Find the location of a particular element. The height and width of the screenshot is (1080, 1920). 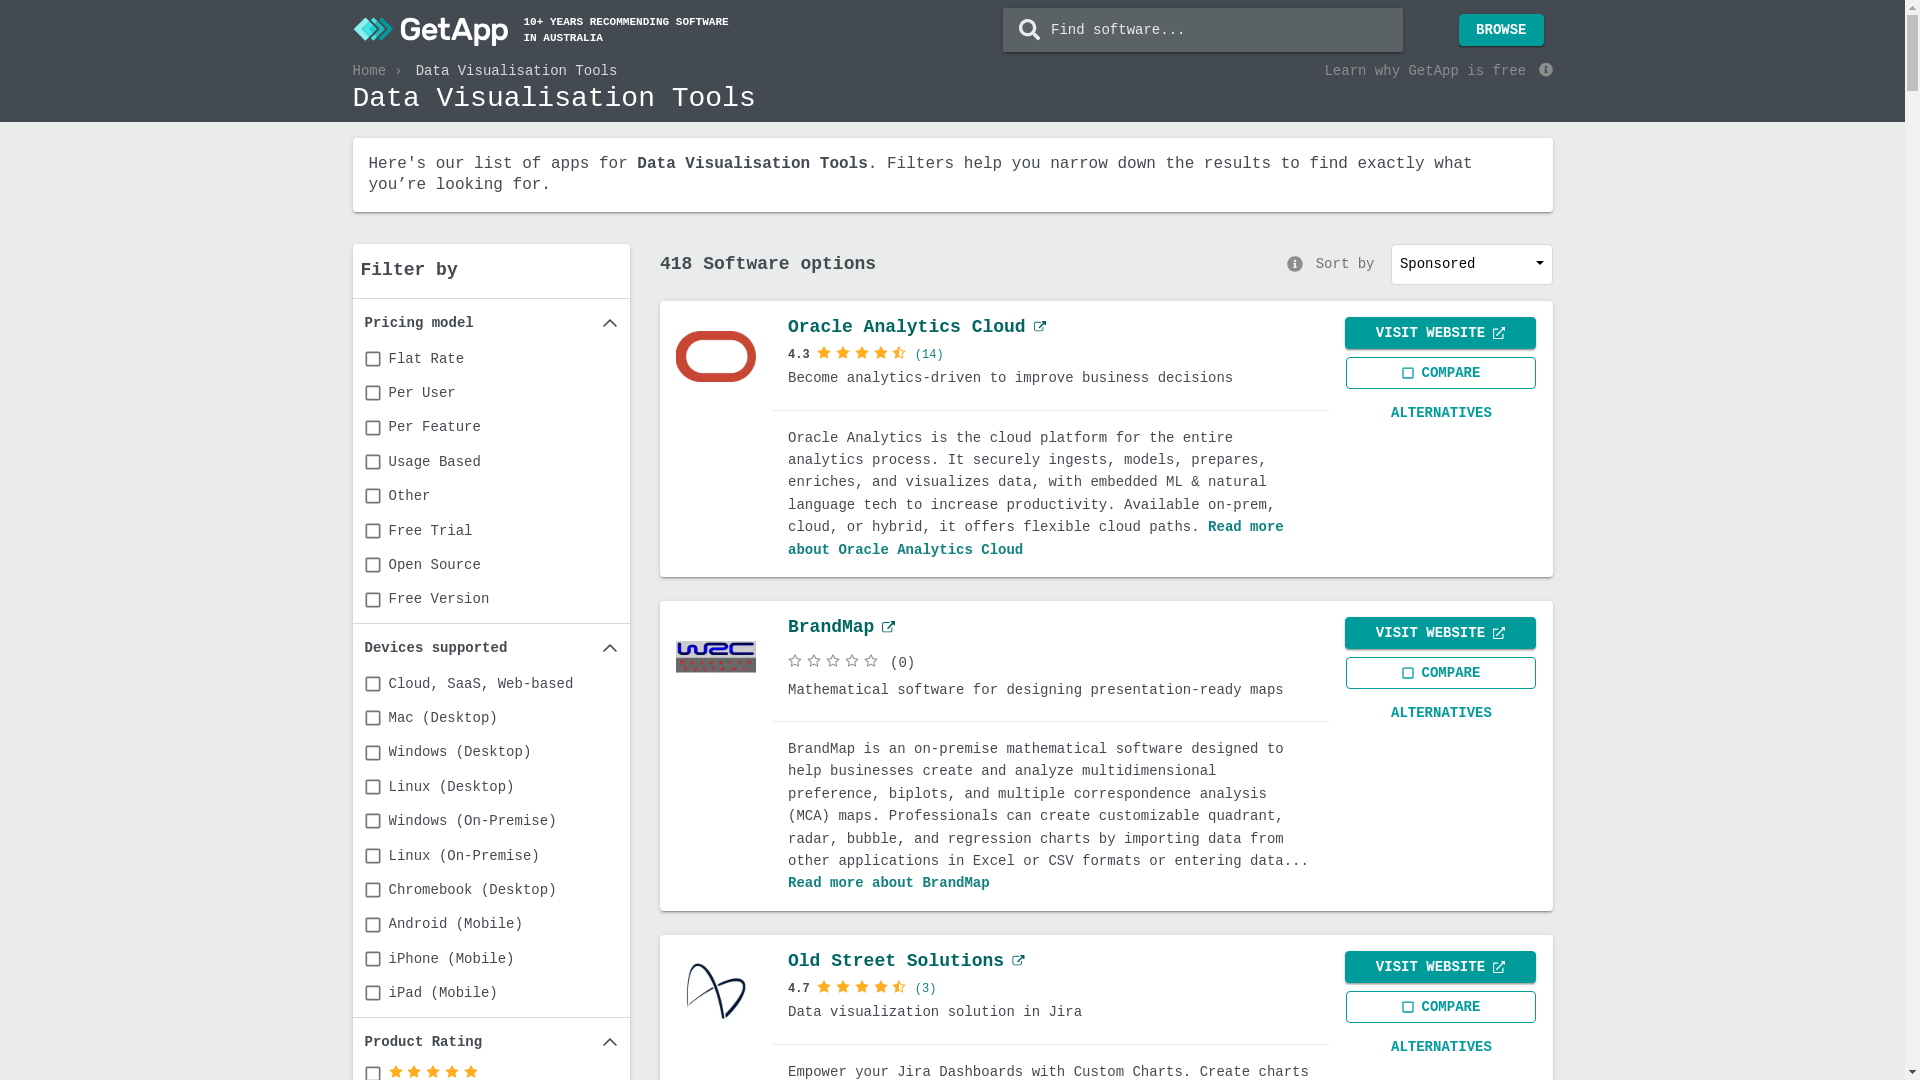

Android (Mobile) is located at coordinates (491, 924).